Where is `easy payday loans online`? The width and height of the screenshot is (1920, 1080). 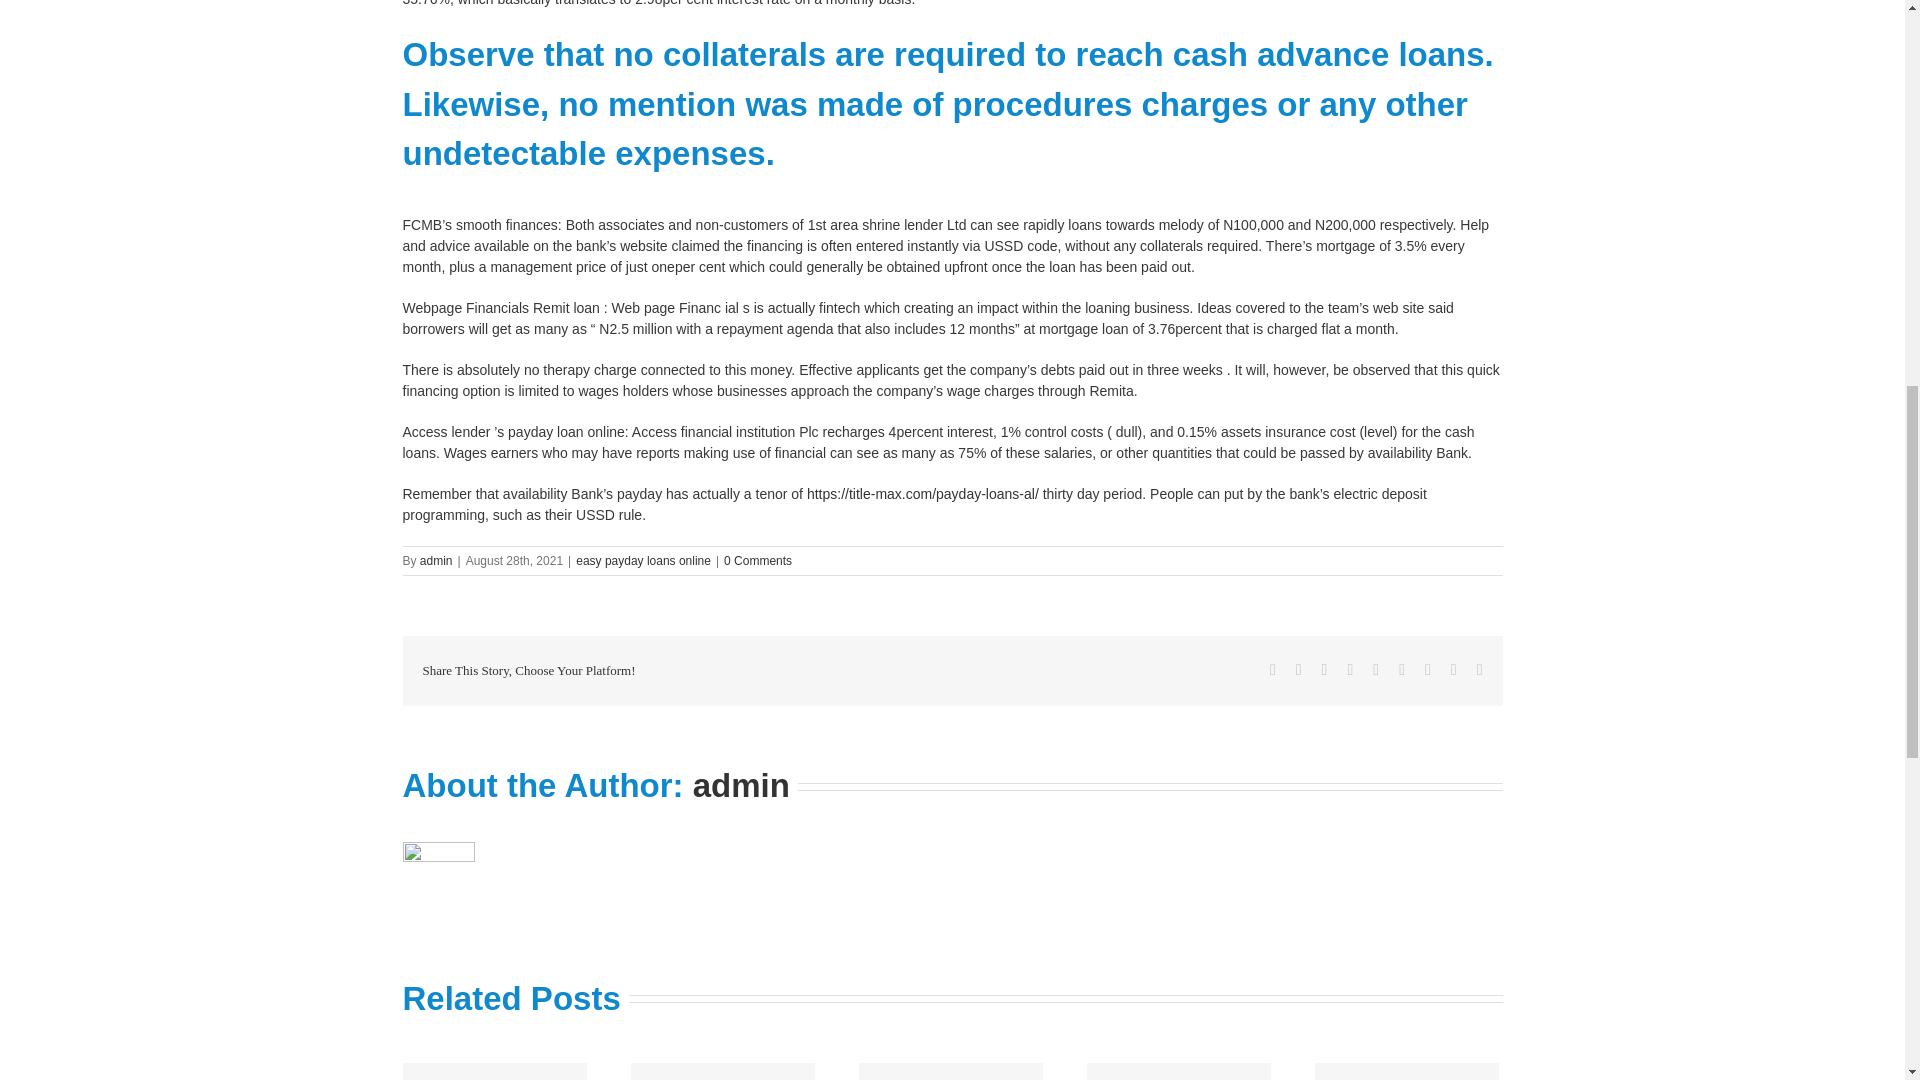 easy payday loans online is located at coordinates (643, 561).